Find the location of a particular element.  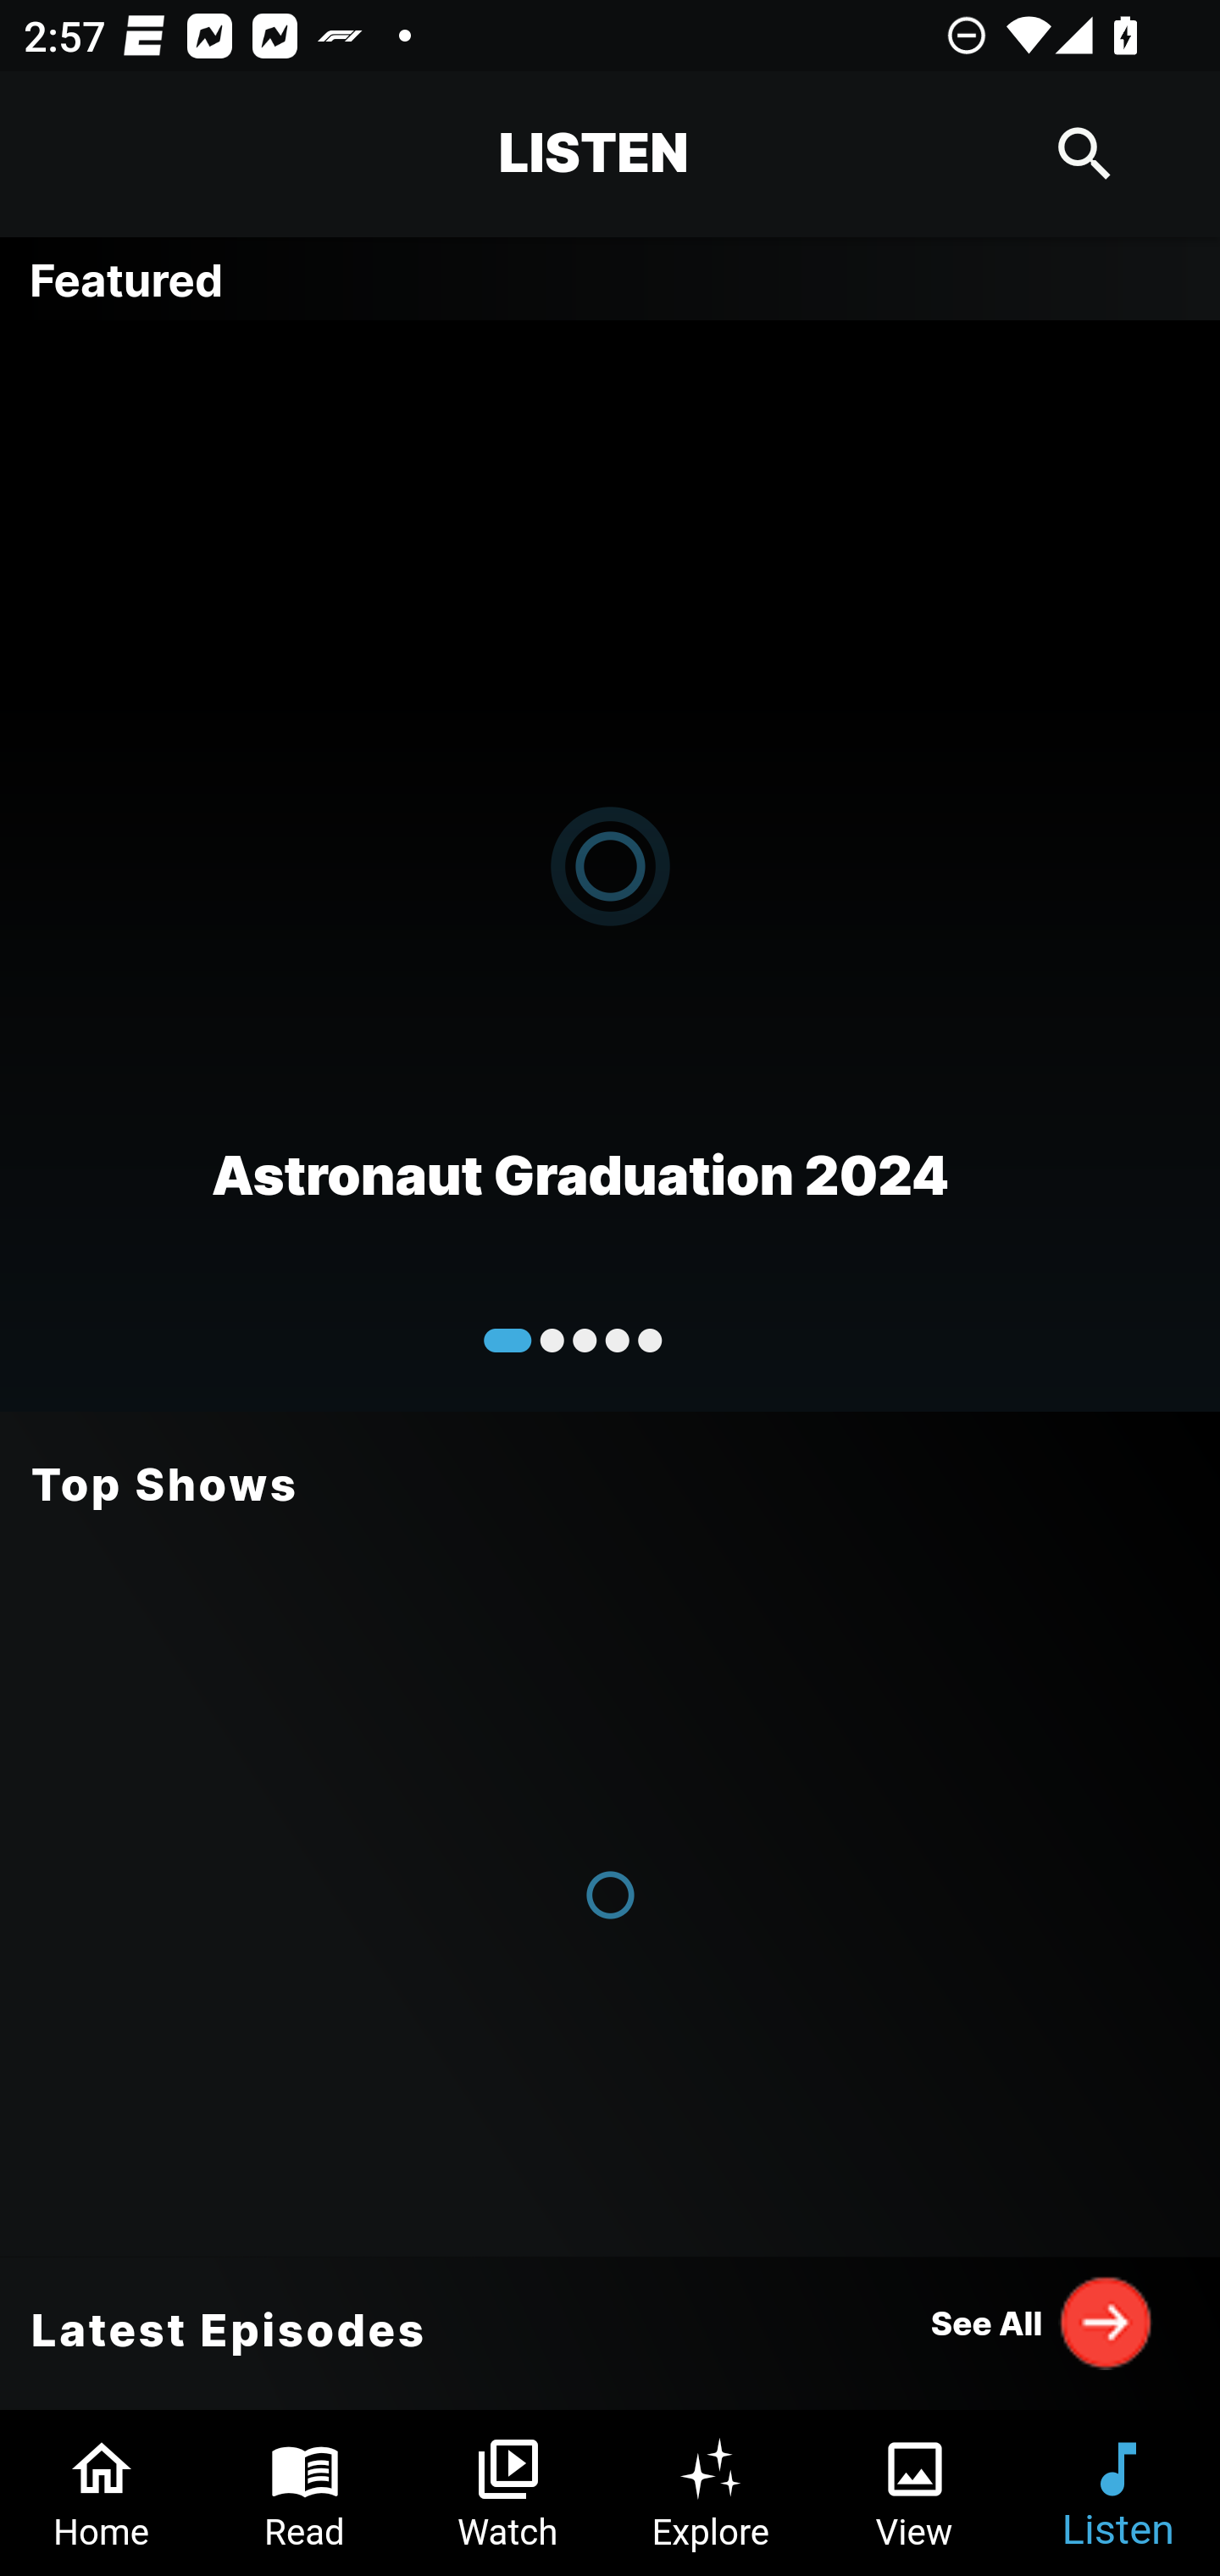

See All is located at coordinates (1042, 2322).